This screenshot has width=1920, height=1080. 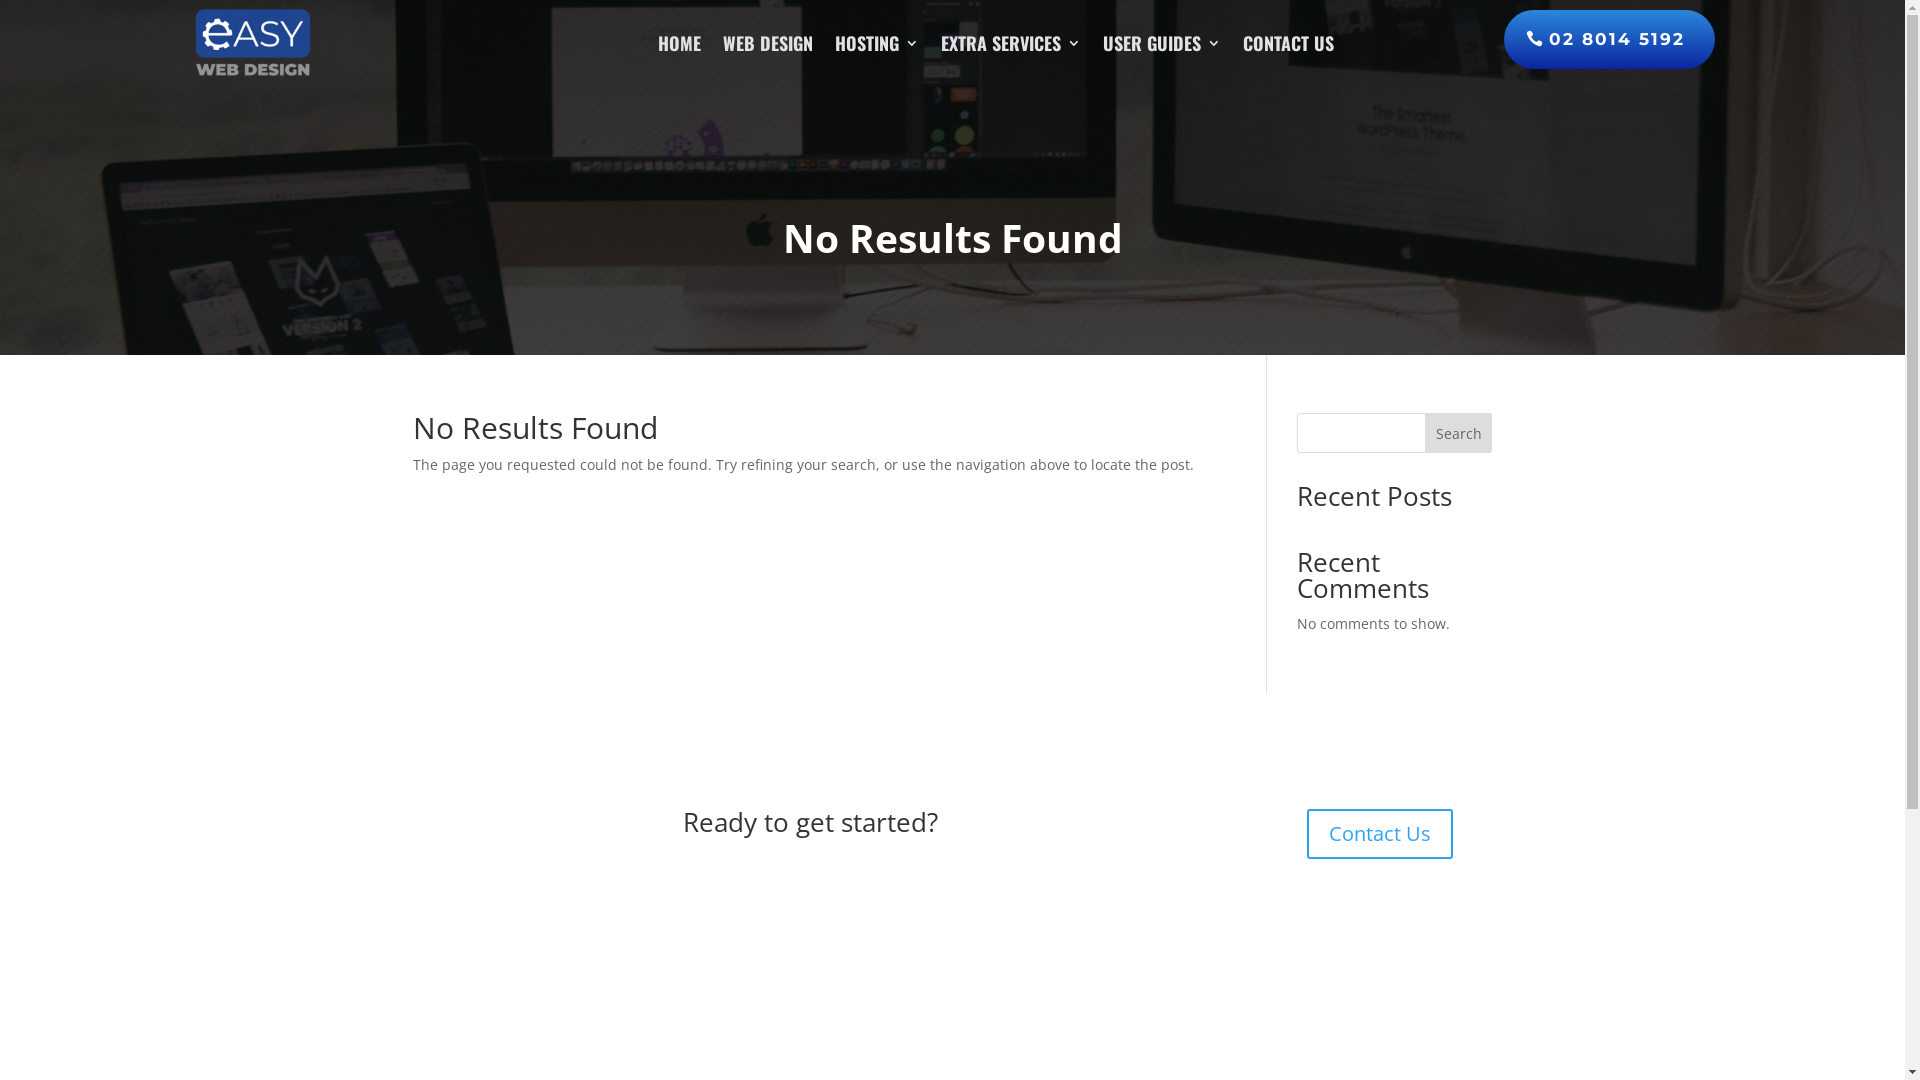 I want to click on Contact Us, so click(x=1380, y=834).